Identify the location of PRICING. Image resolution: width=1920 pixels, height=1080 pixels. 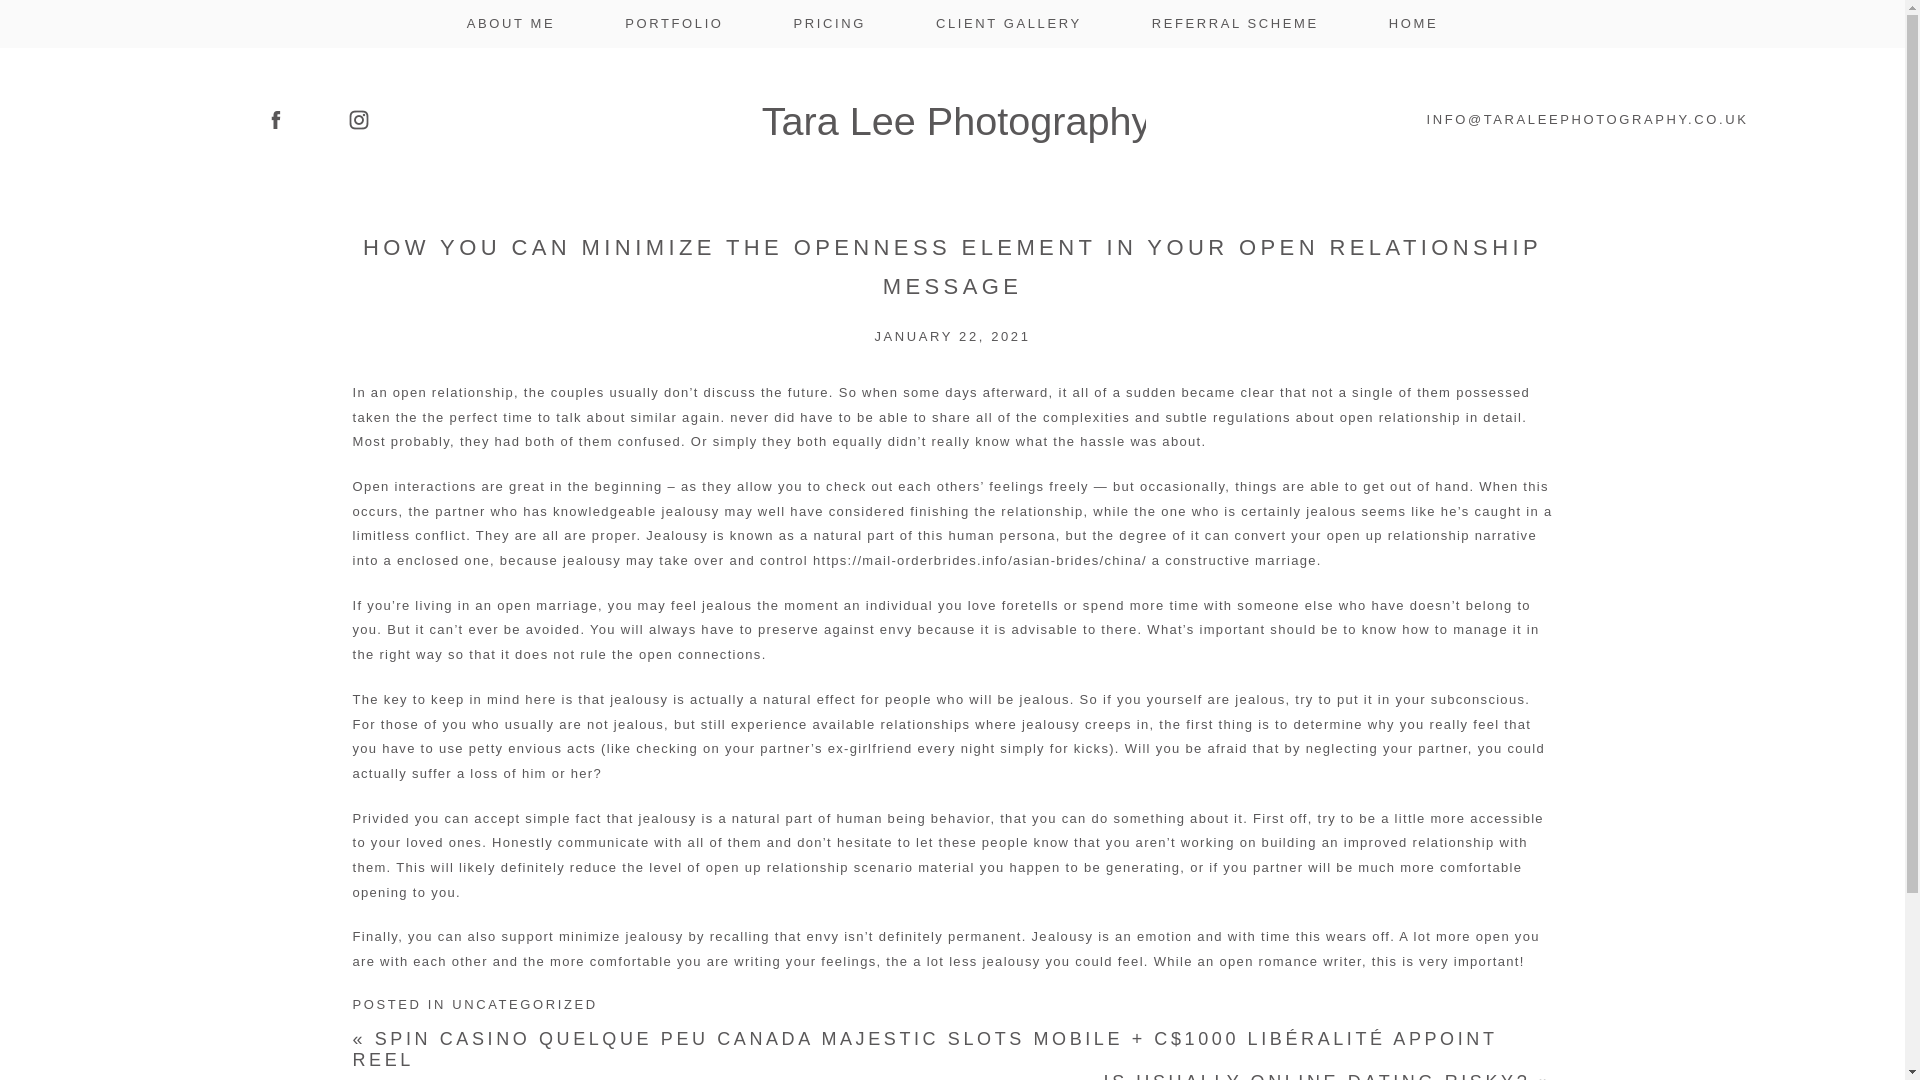
(830, 24).